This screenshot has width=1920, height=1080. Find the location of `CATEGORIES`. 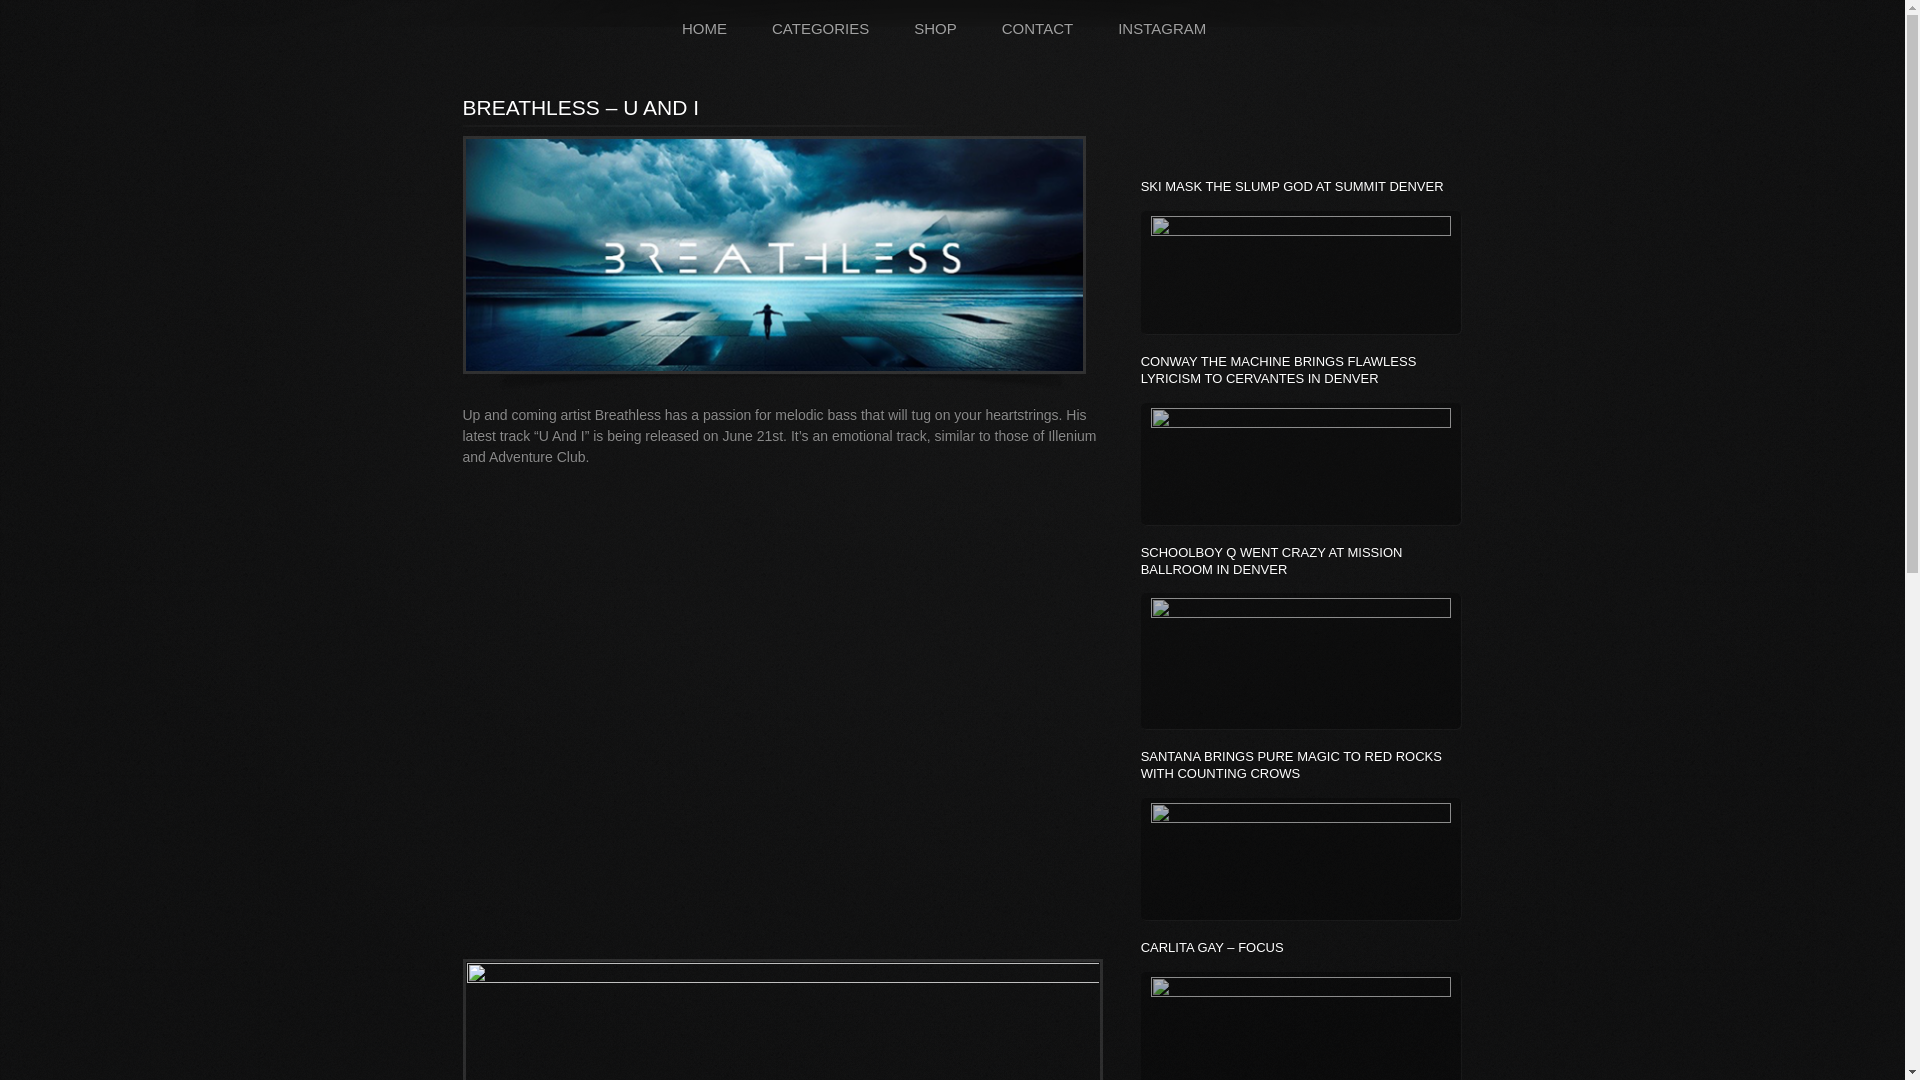

CATEGORIES is located at coordinates (821, 28).